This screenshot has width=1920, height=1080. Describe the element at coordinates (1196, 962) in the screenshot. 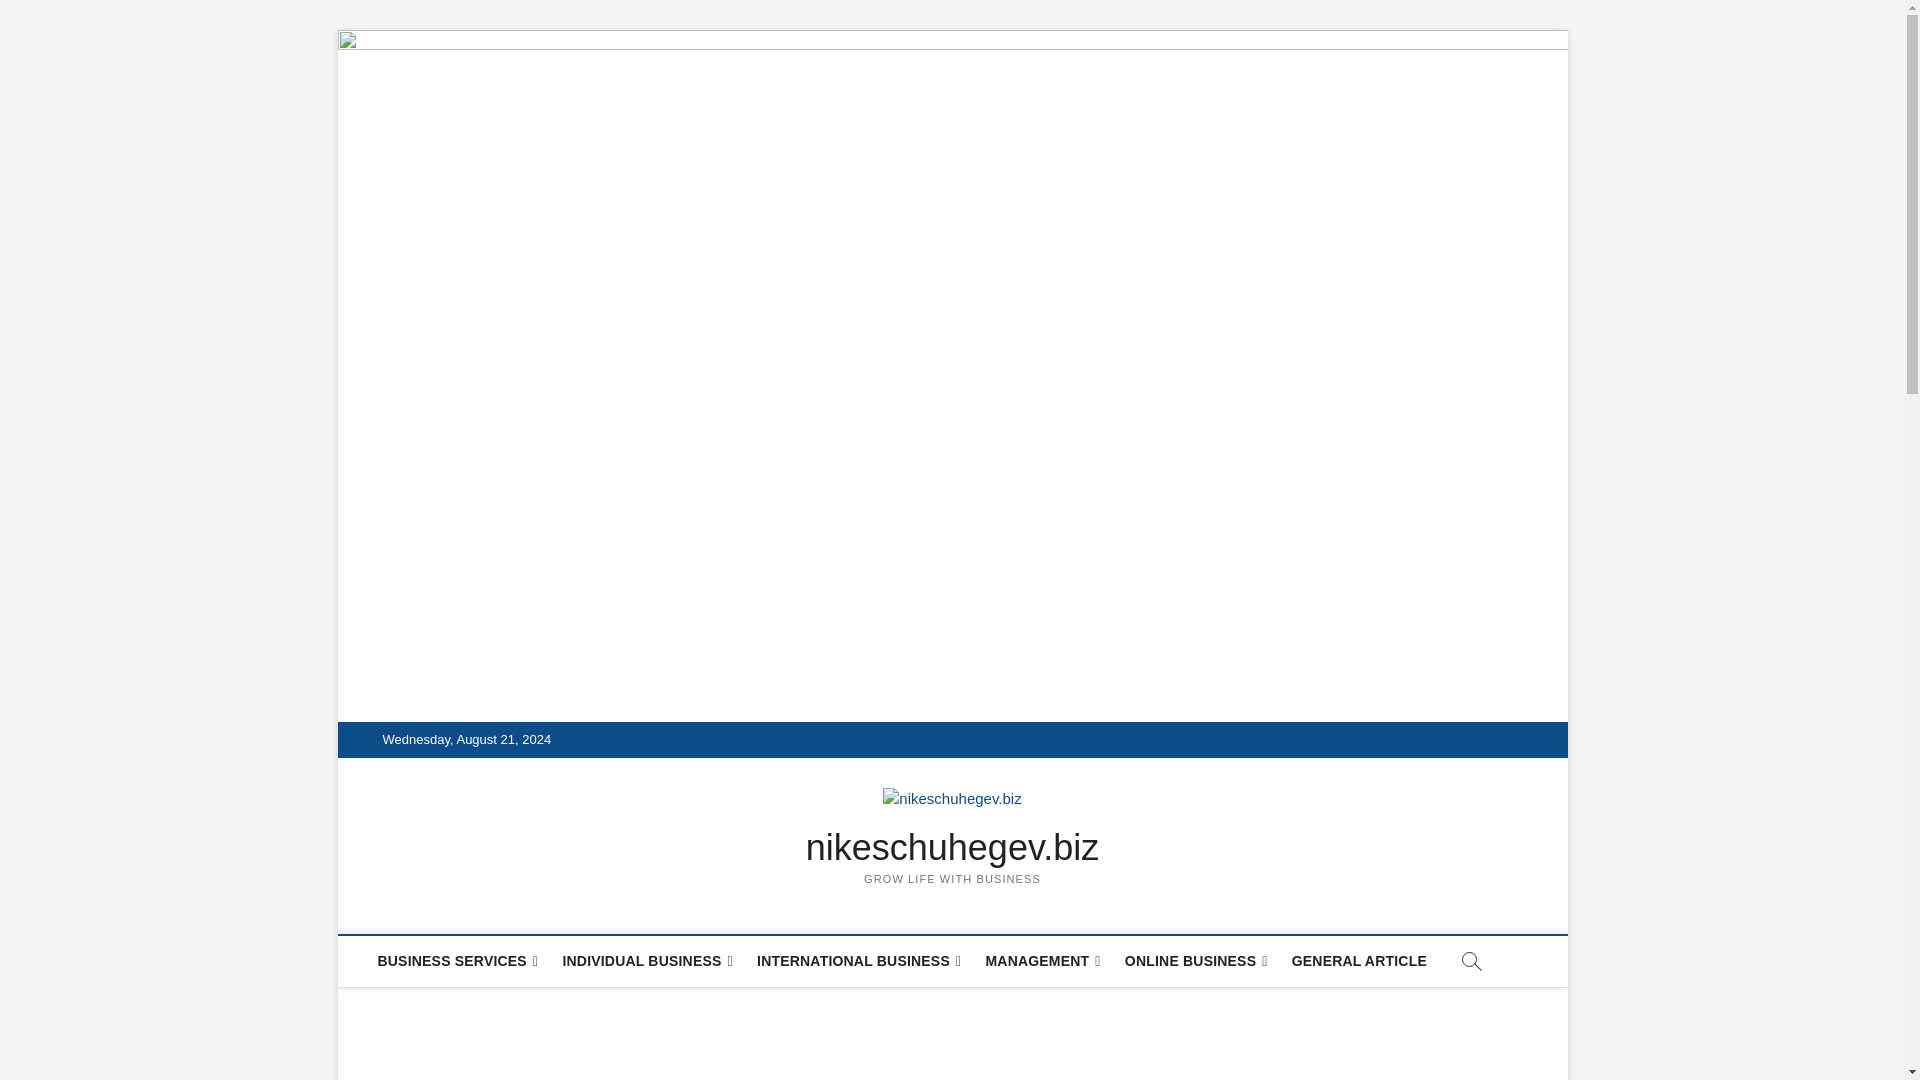

I see `ONLINE BUSINESS` at that location.